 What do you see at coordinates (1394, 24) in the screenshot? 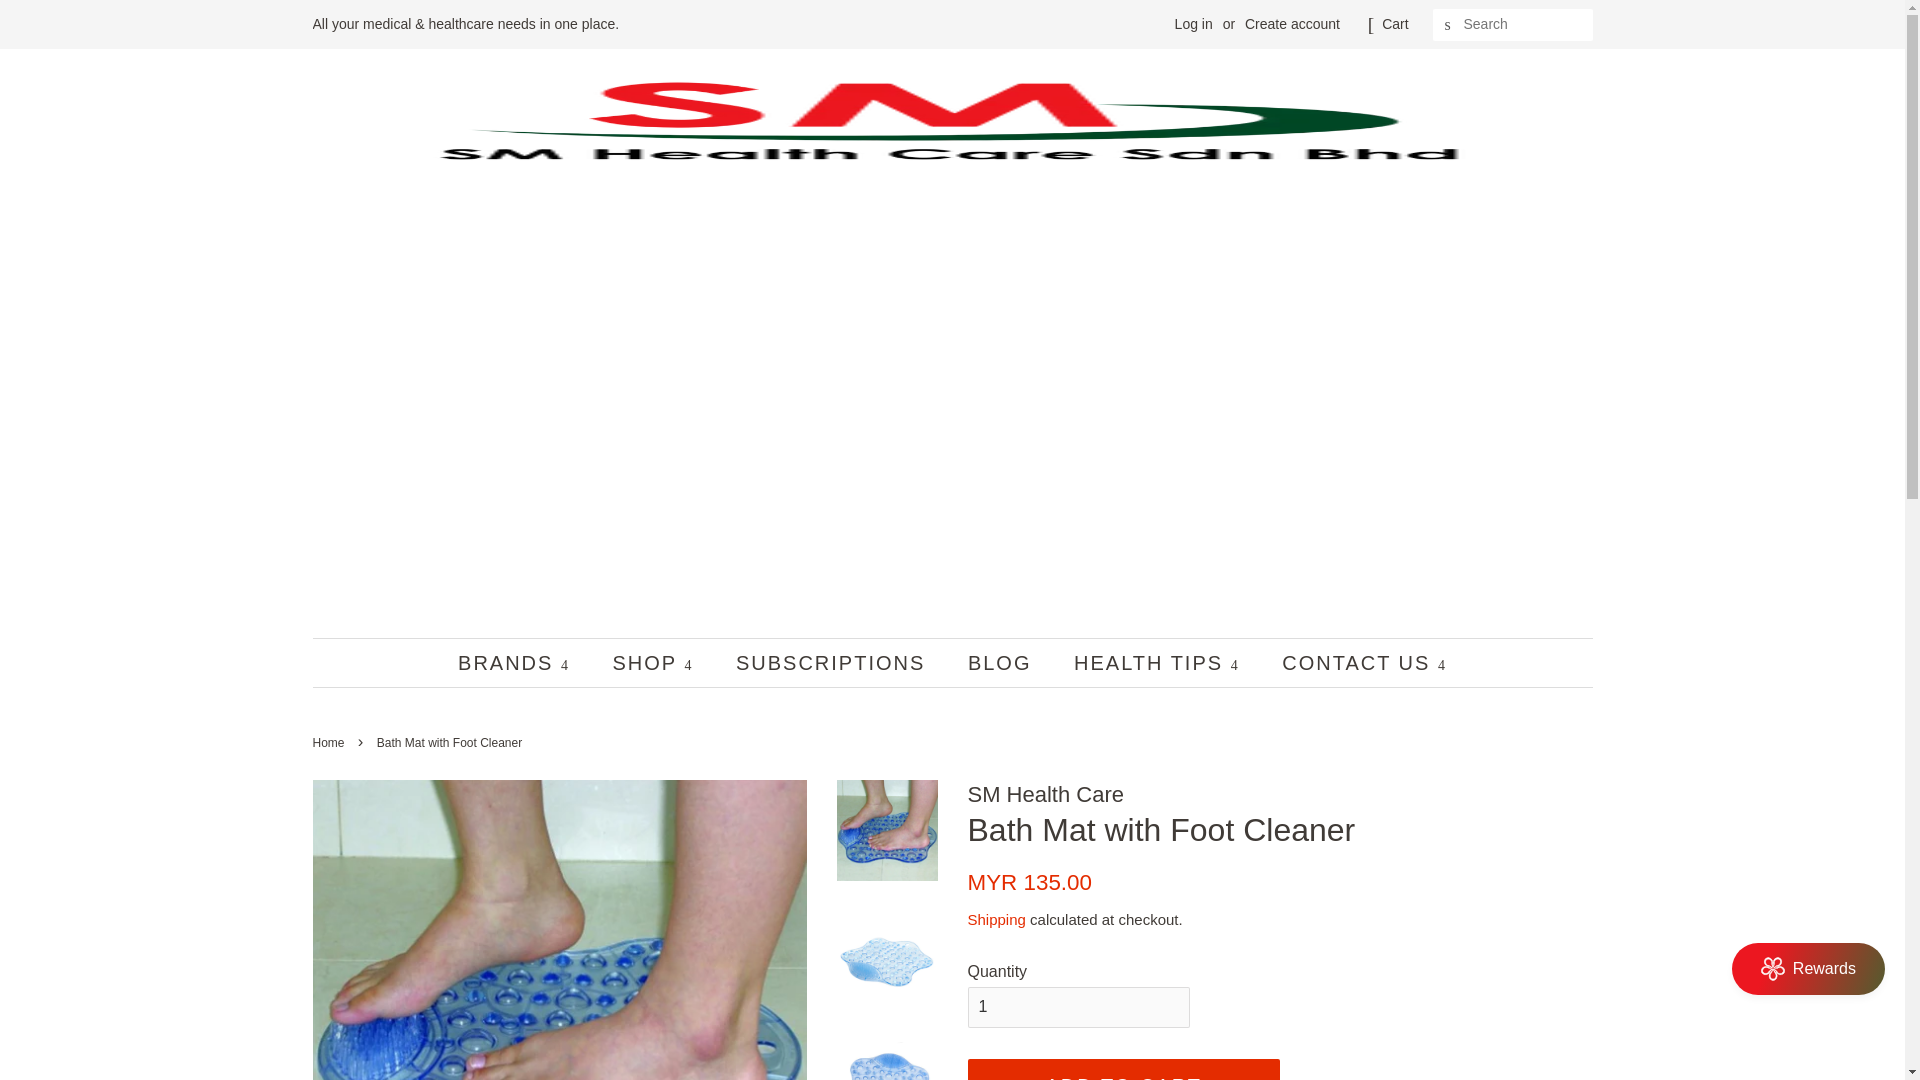
I see `Cart` at bounding box center [1394, 24].